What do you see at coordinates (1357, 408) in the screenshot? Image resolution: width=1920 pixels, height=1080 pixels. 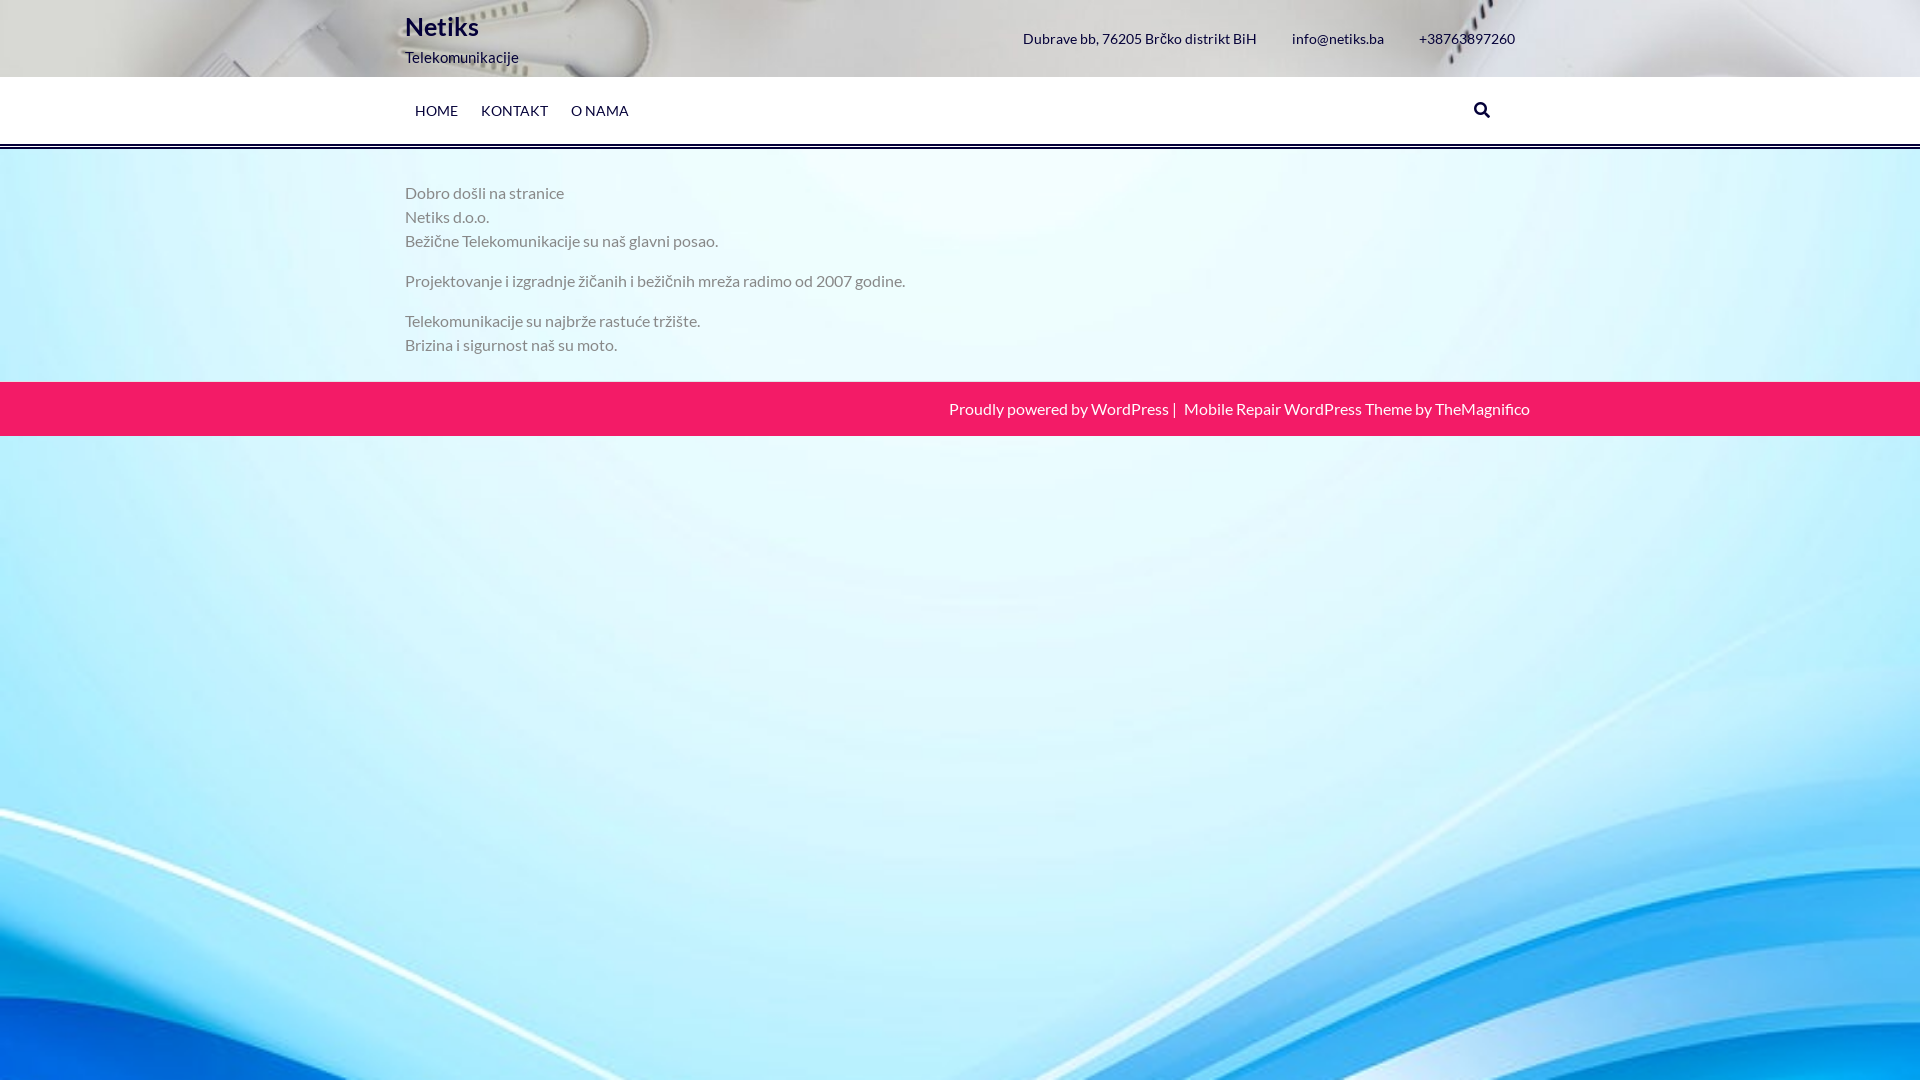 I see `Mobile Repair WordPress Theme by TheMagnifico` at bounding box center [1357, 408].